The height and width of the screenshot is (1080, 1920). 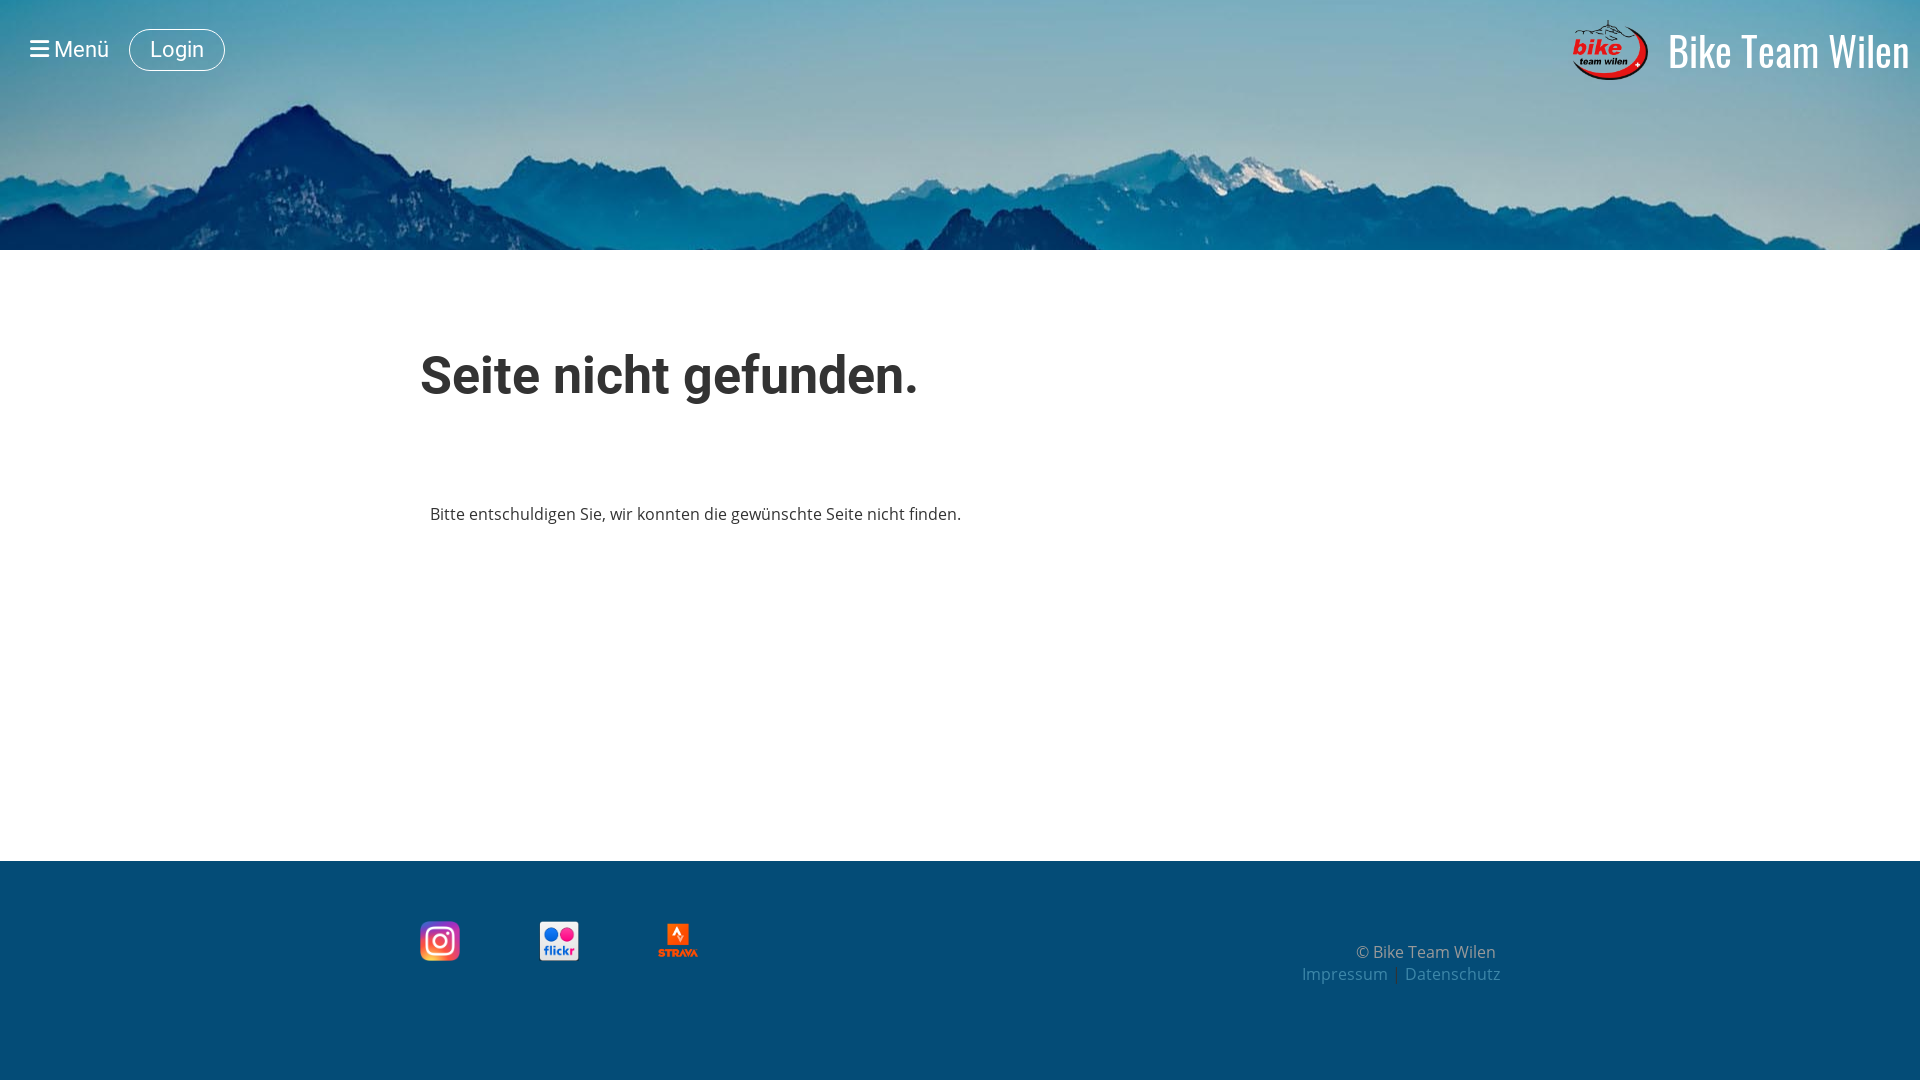 I want to click on Impressum, so click(x=1347, y=974).